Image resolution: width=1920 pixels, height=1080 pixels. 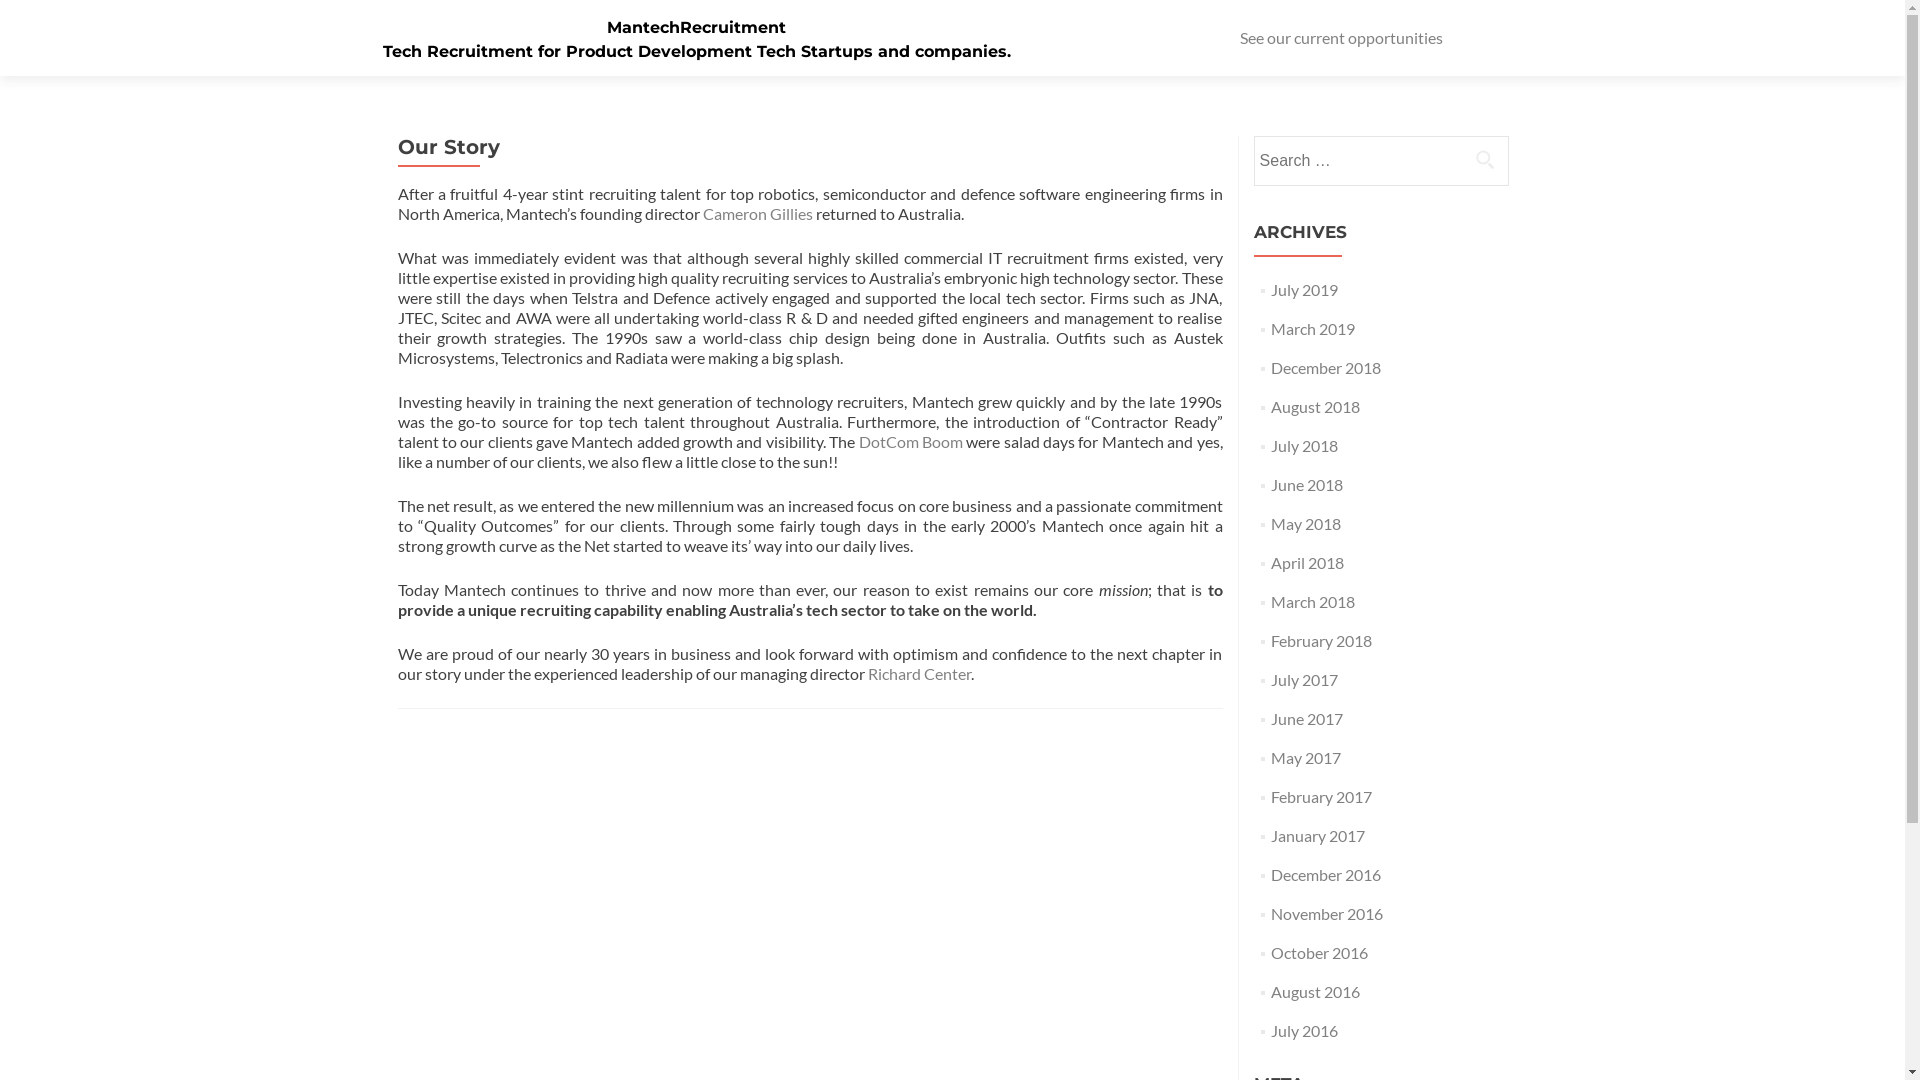 I want to click on August 2018, so click(x=1316, y=406).